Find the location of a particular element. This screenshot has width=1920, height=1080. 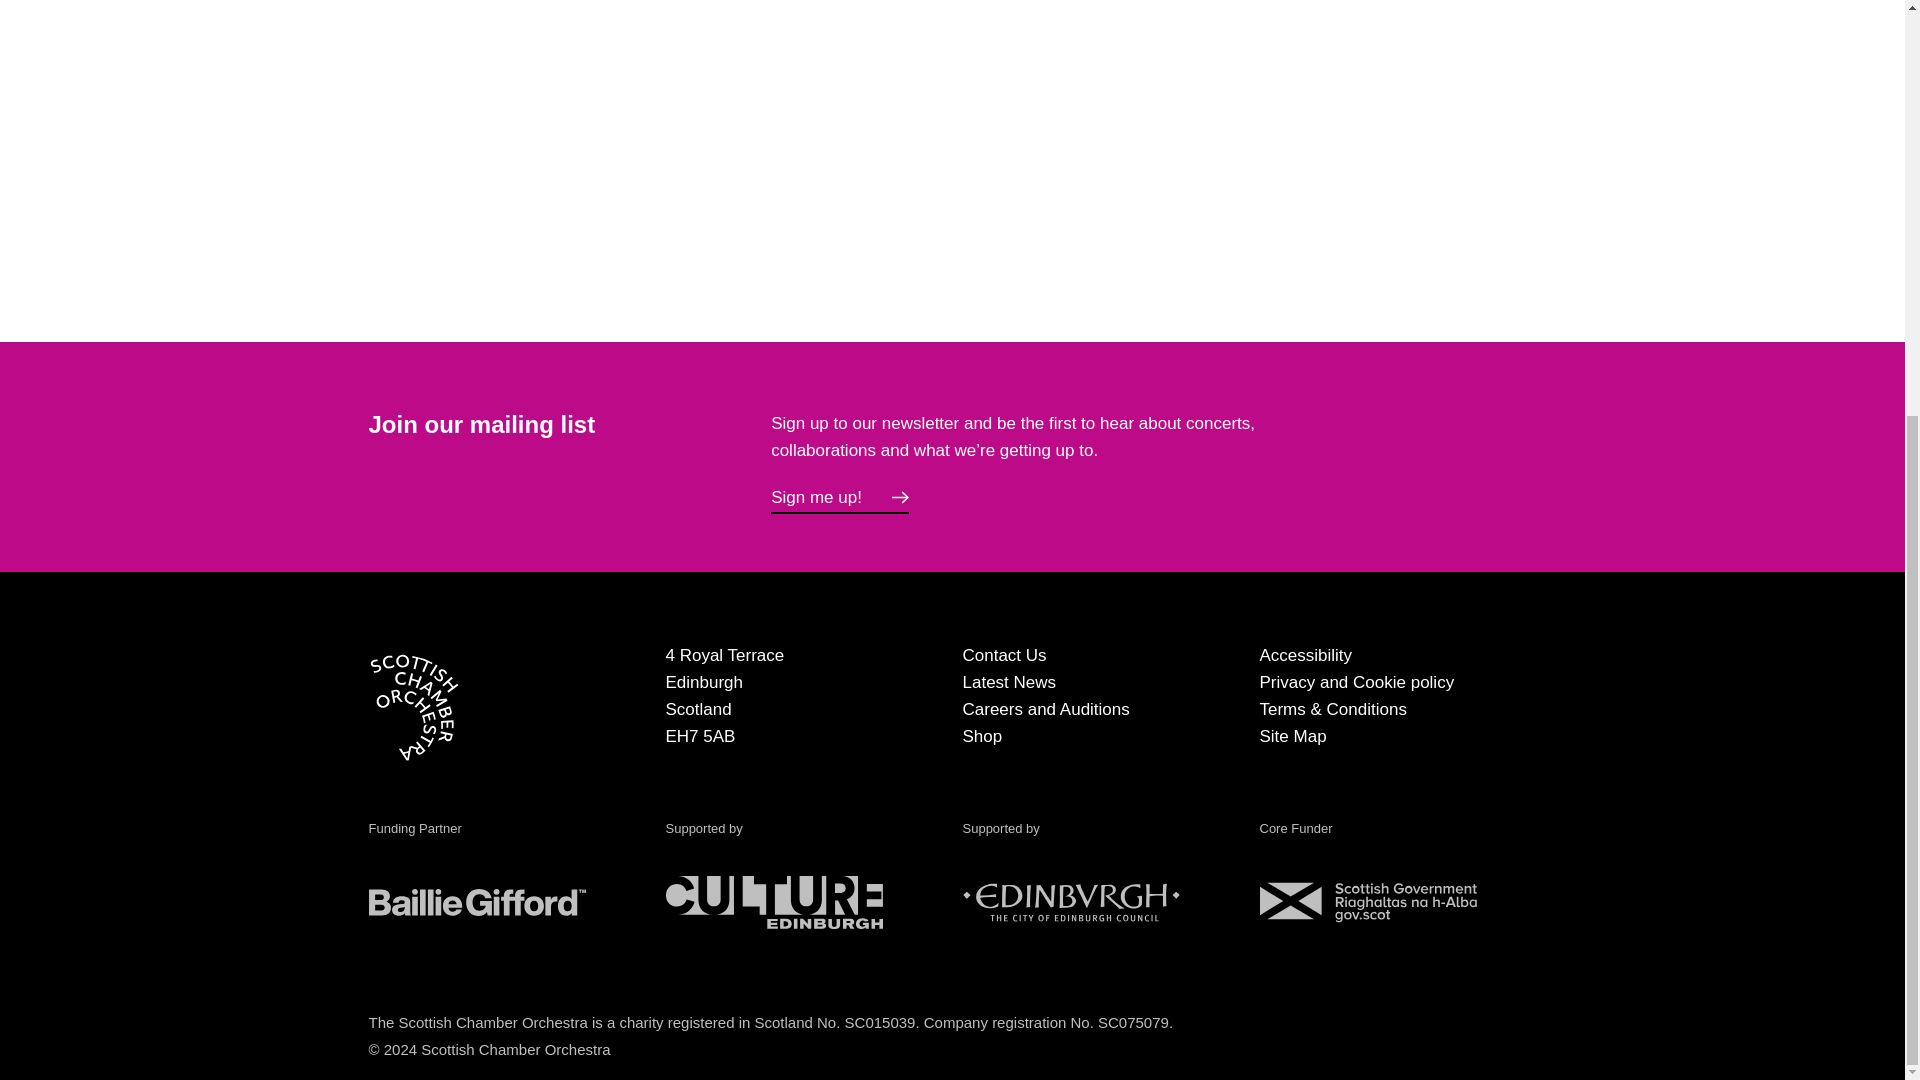

Latest News is located at coordinates (1008, 682).